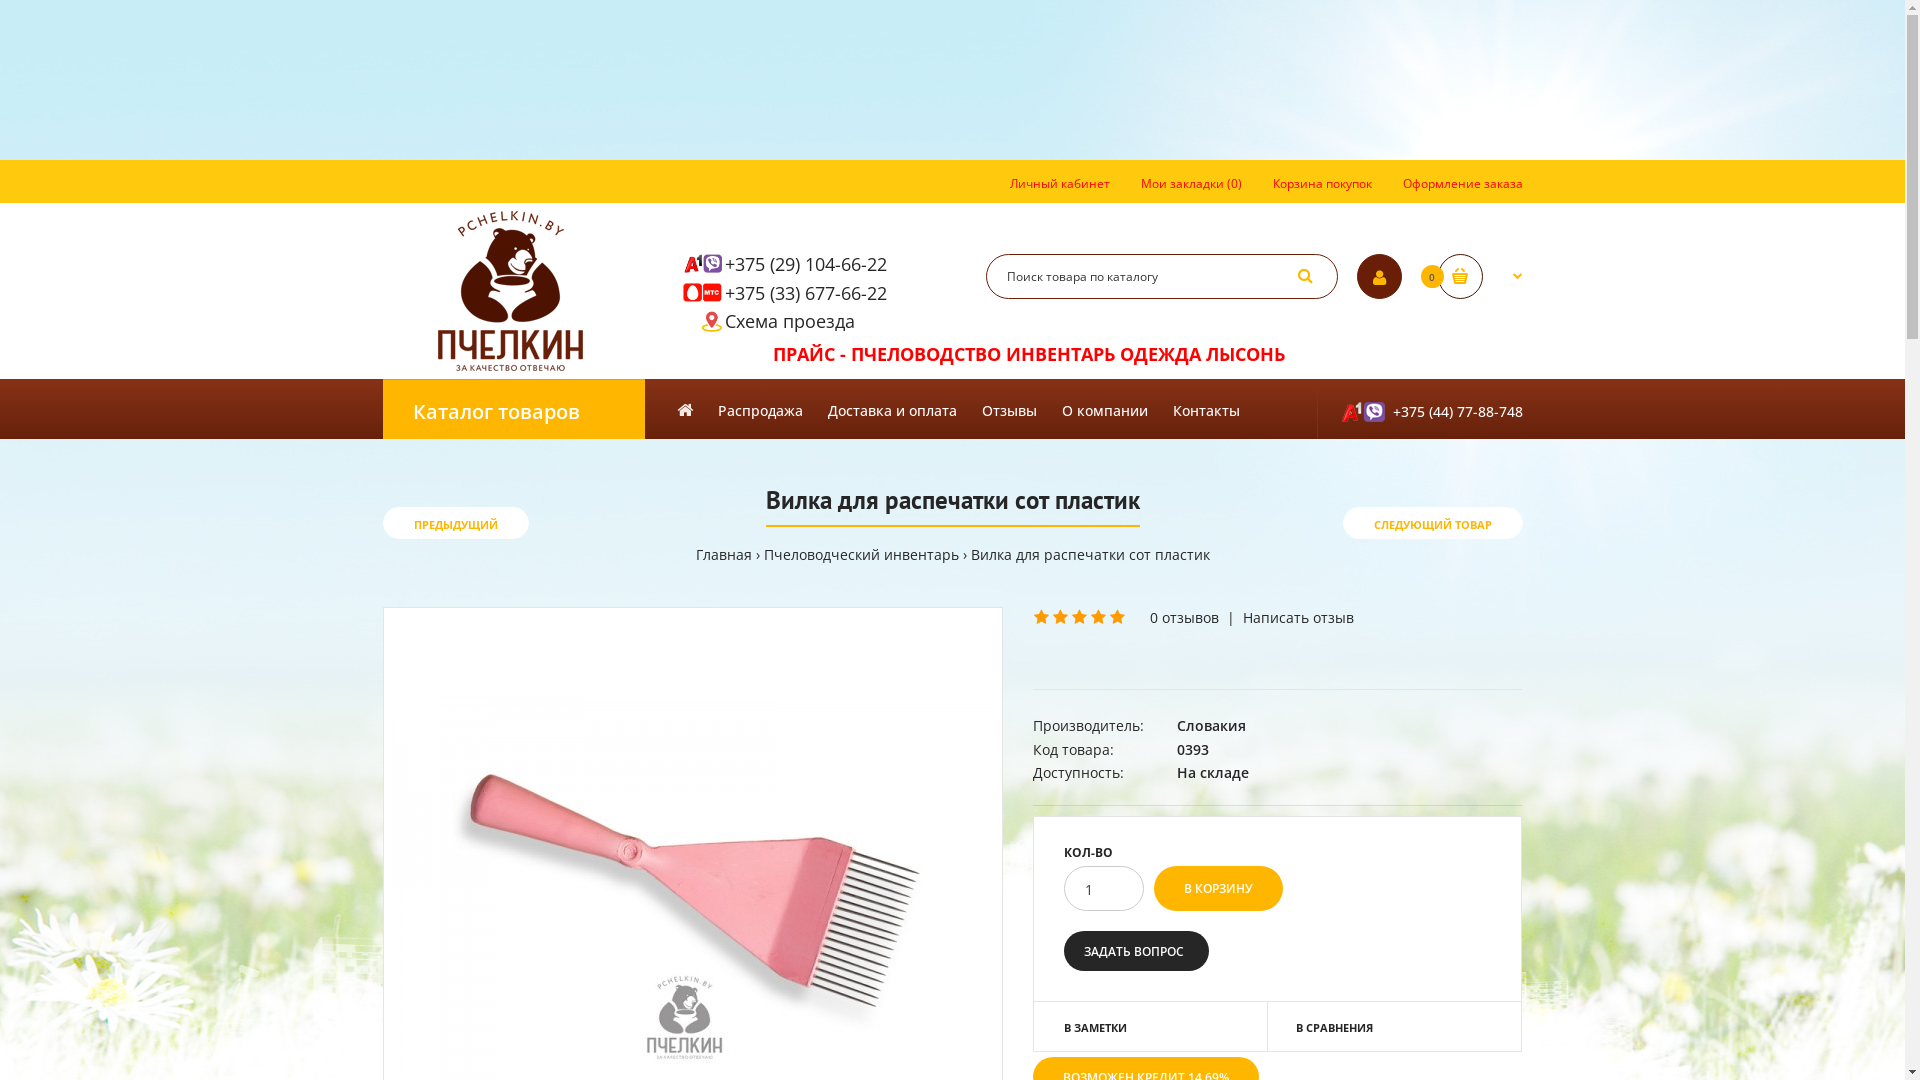  Describe the element at coordinates (805, 293) in the screenshot. I see `+375 (33) 677-66-22` at that location.